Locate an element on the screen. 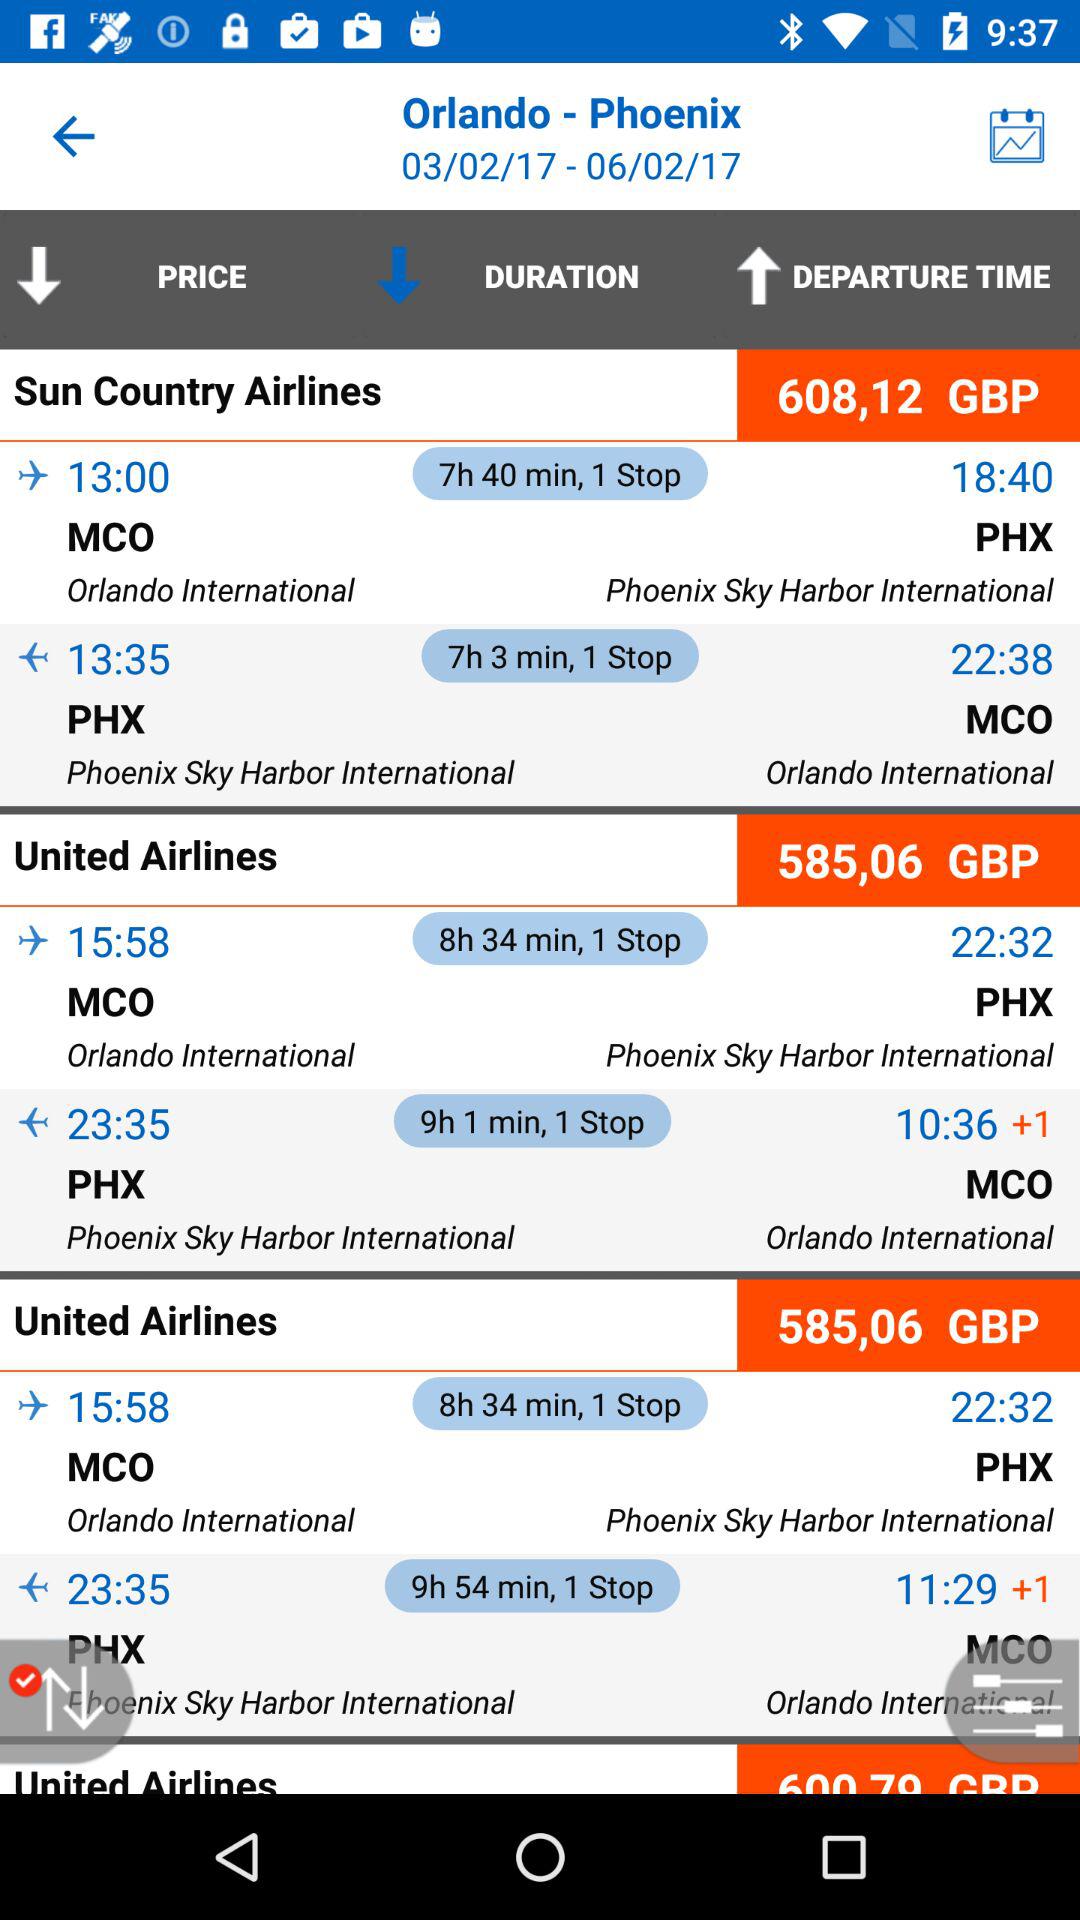  chec flights is located at coordinates (1001, 1702).